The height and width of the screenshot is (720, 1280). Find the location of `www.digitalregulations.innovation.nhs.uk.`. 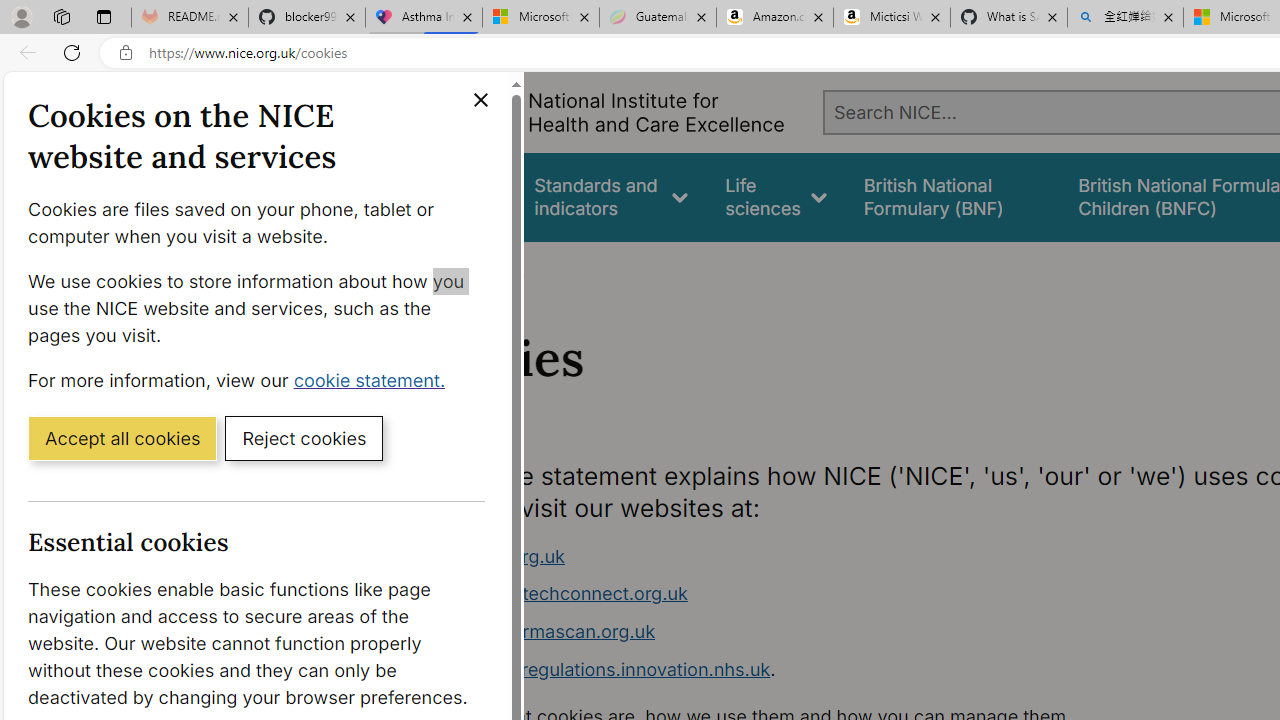

www.digitalregulations.innovation.nhs.uk. is located at coordinates (796, 670).